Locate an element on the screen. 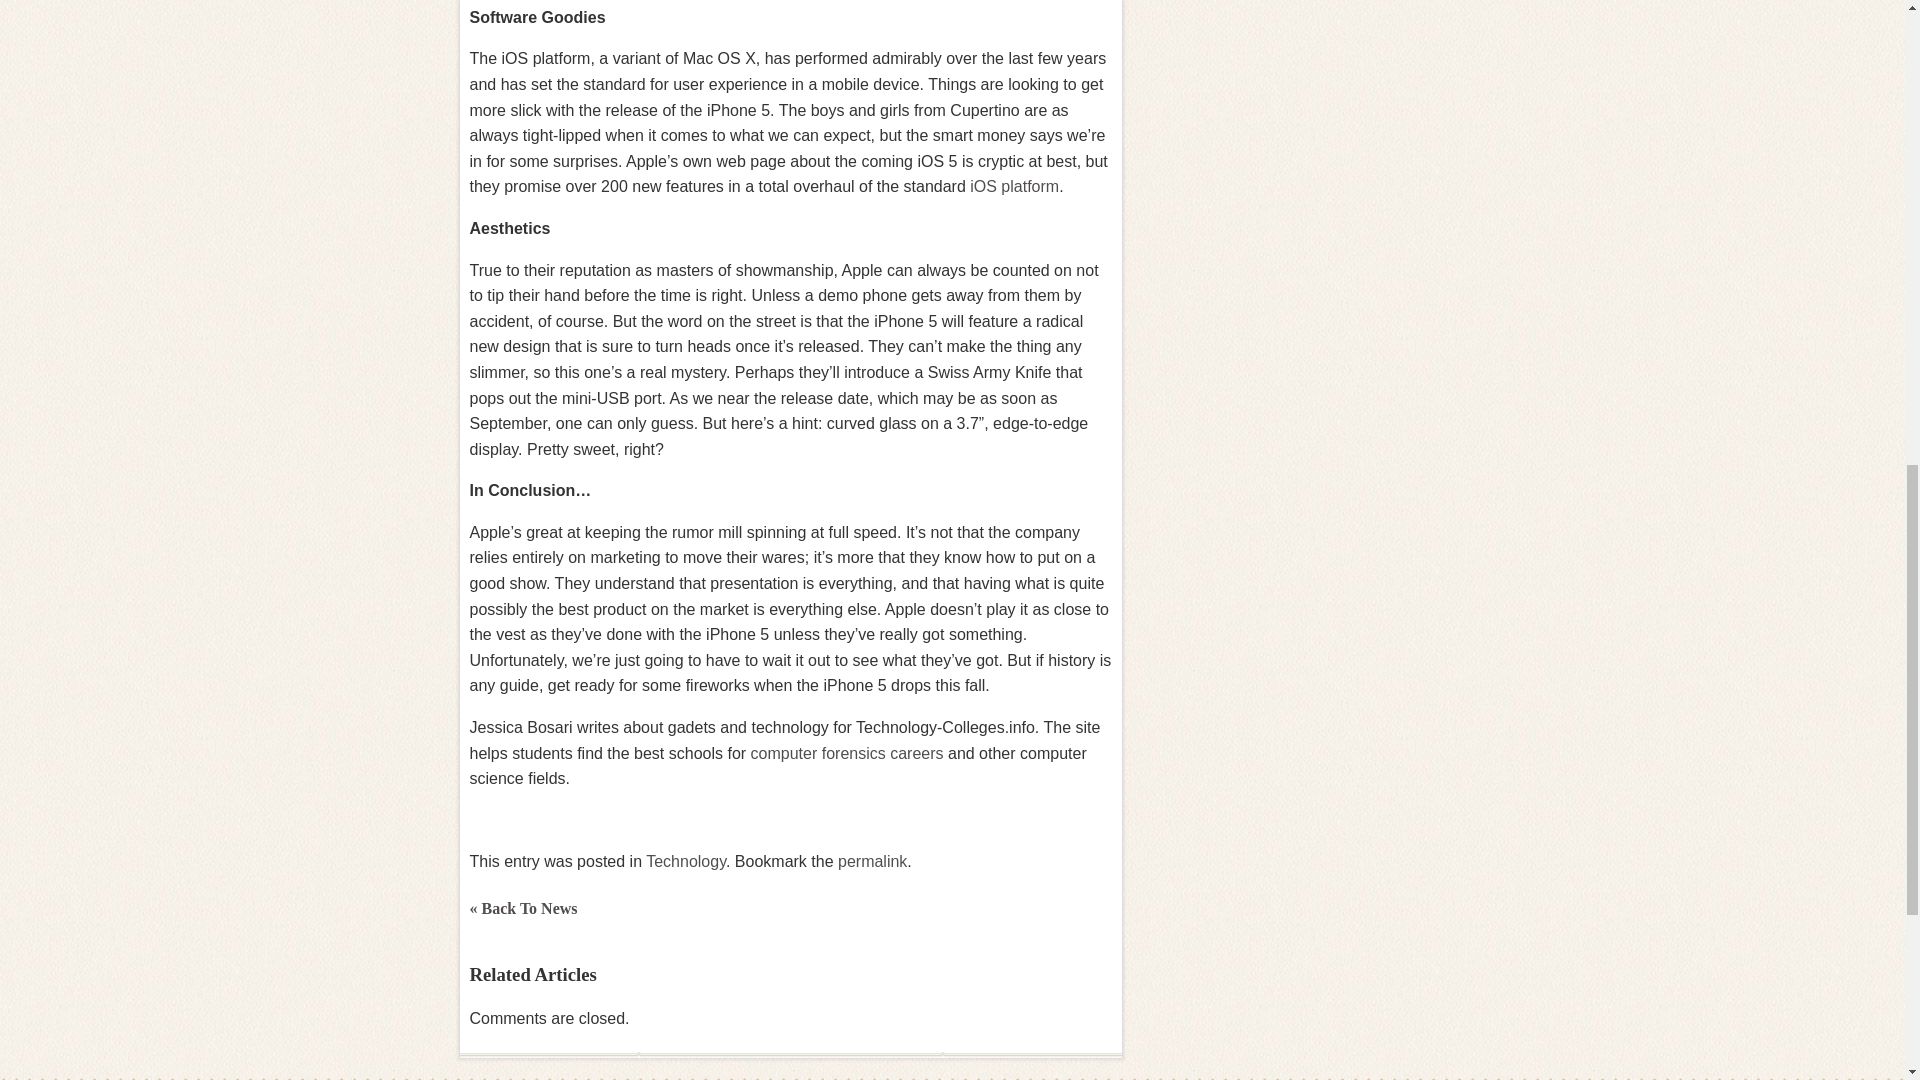 The image size is (1920, 1080). computer forensics careers is located at coordinates (847, 754).